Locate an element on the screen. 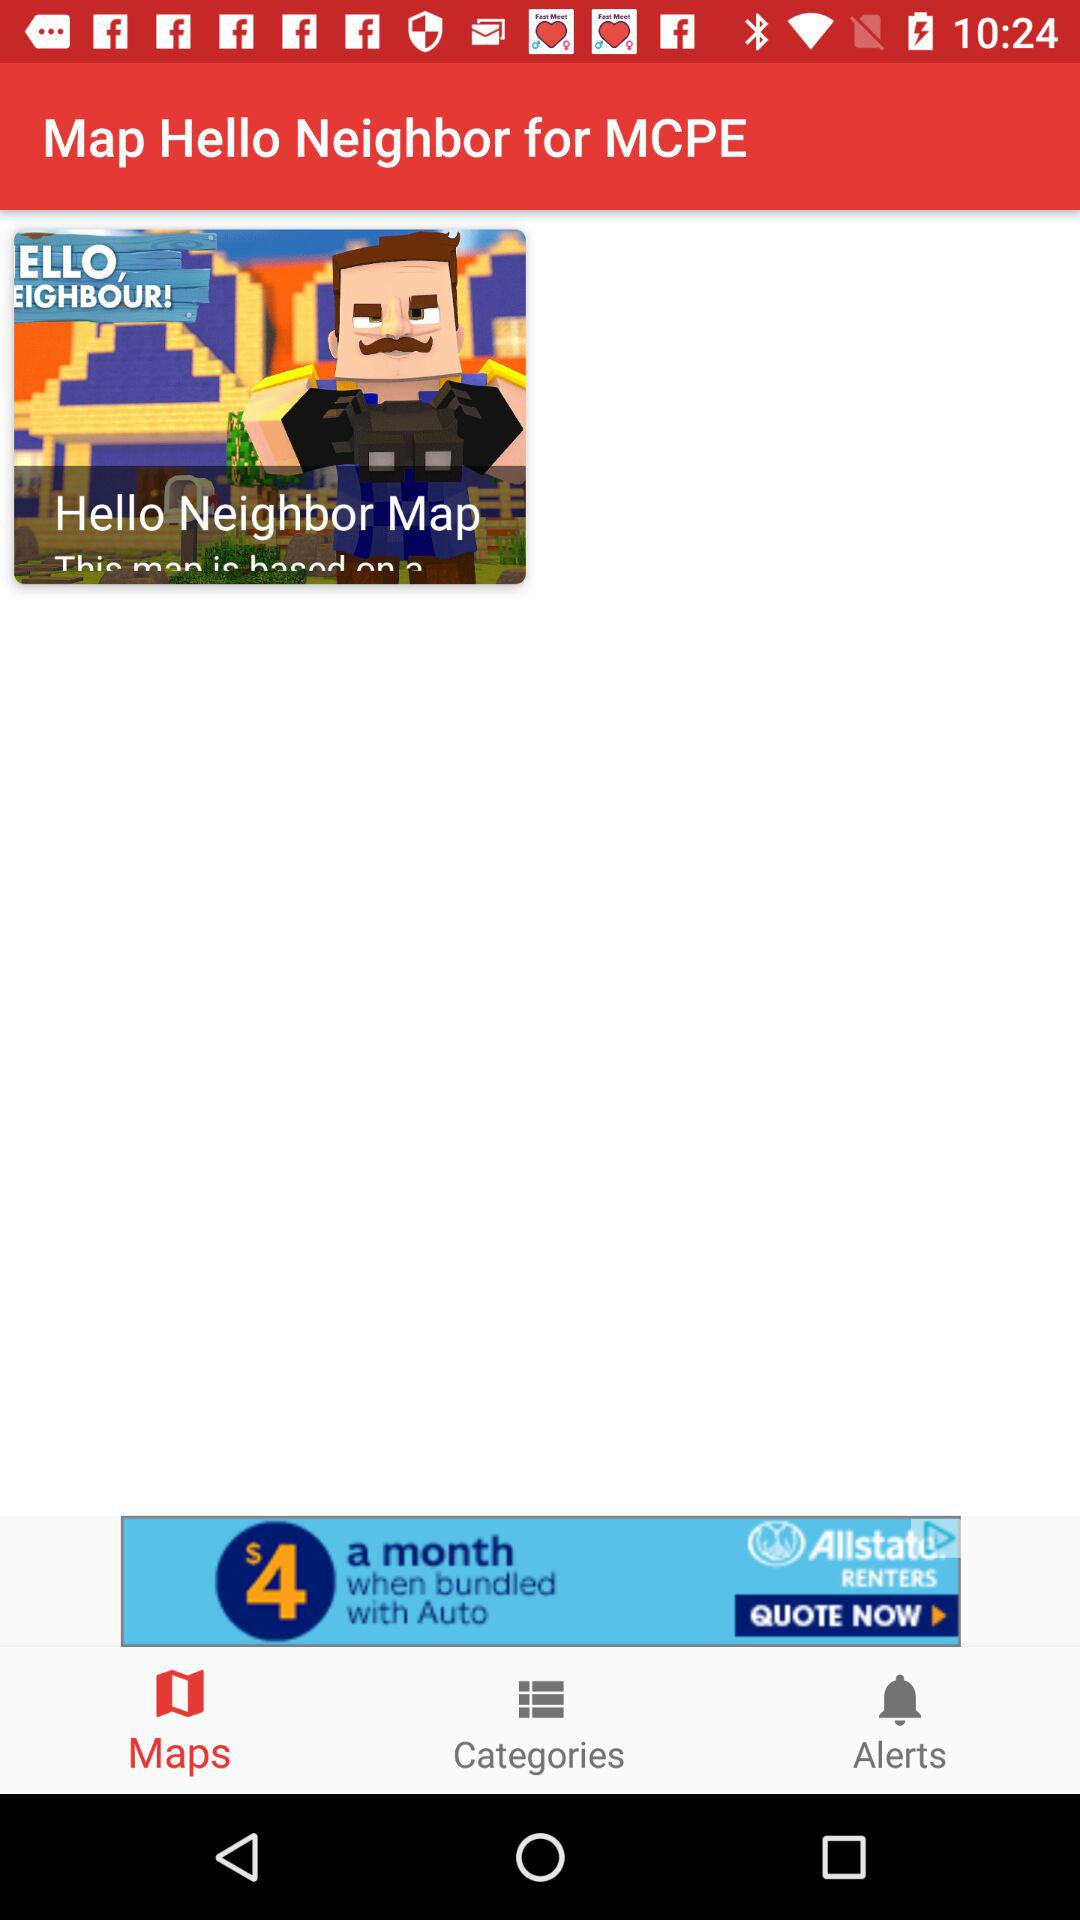 The width and height of the screenshot is (1080, 1920). click to view advertisements options is located at coordinates (540, 1581).